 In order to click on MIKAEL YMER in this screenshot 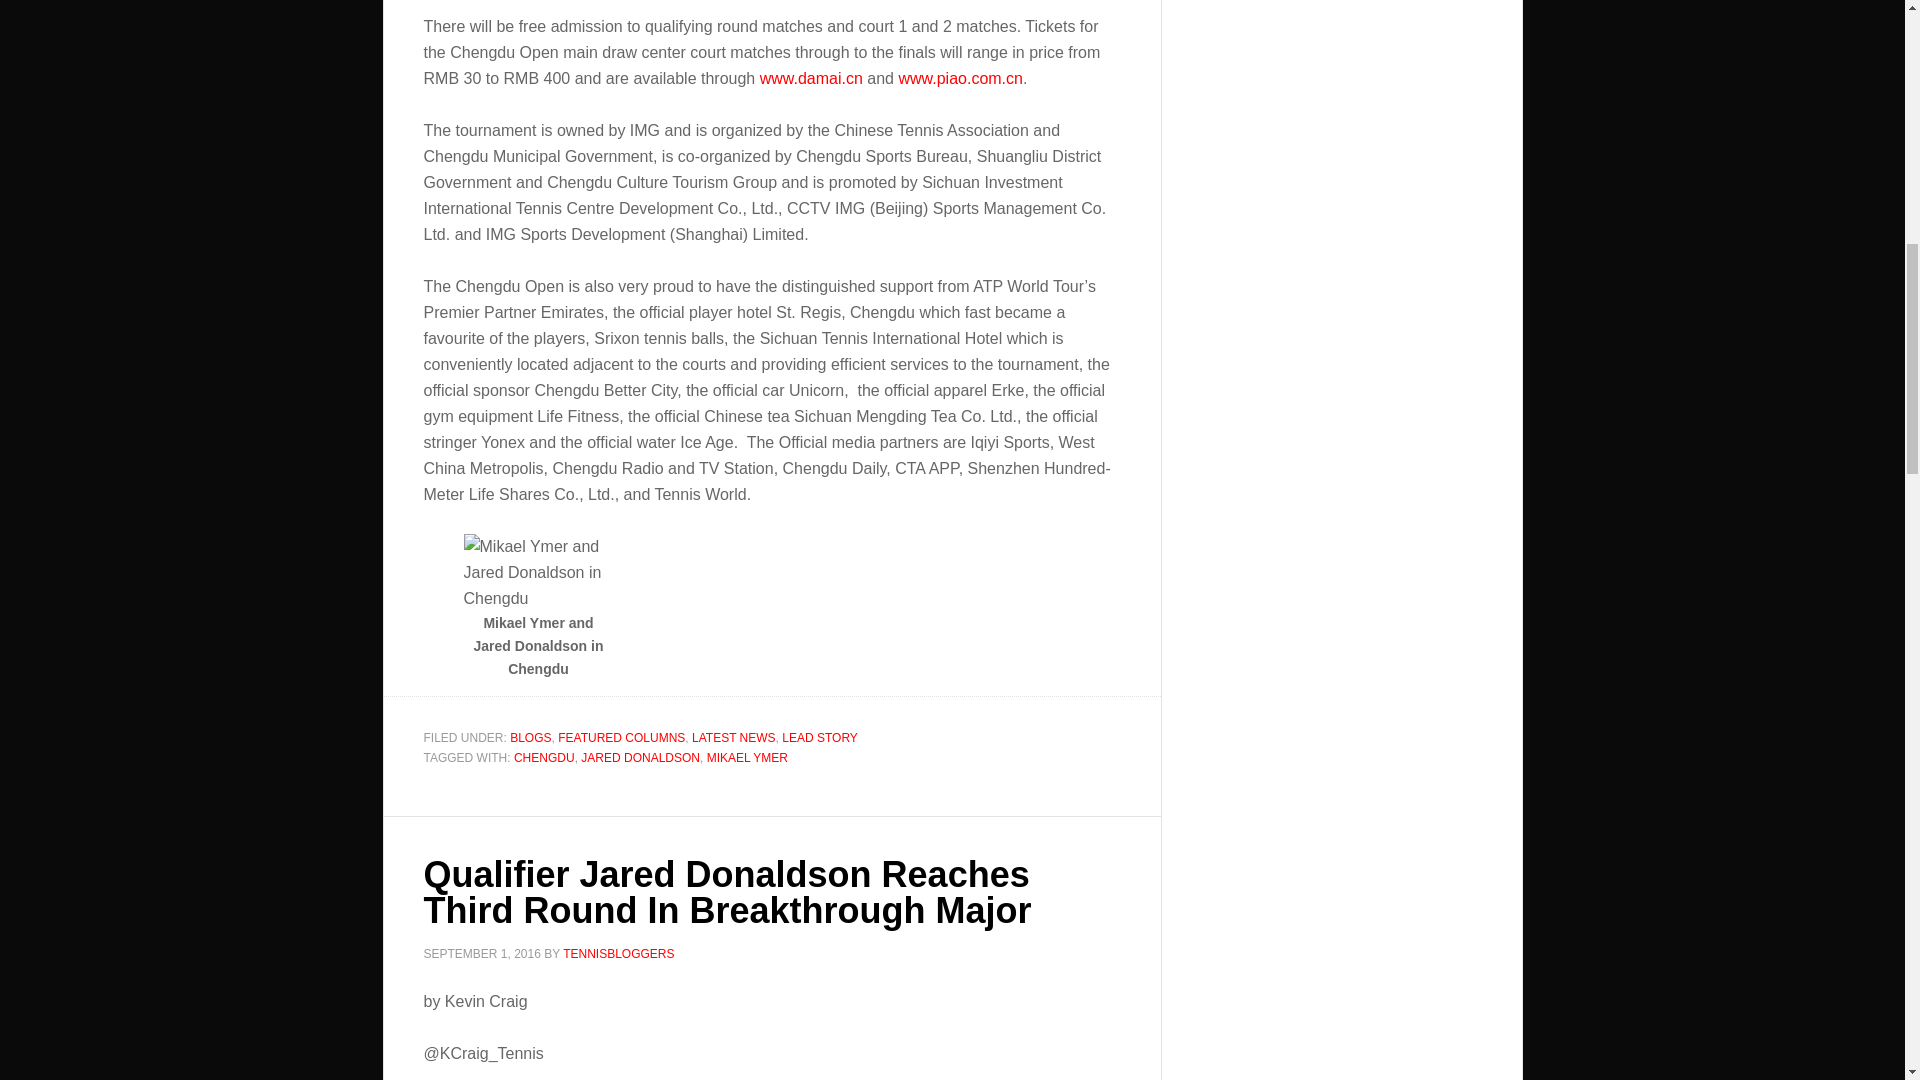, I will do `click(746, 757)`.